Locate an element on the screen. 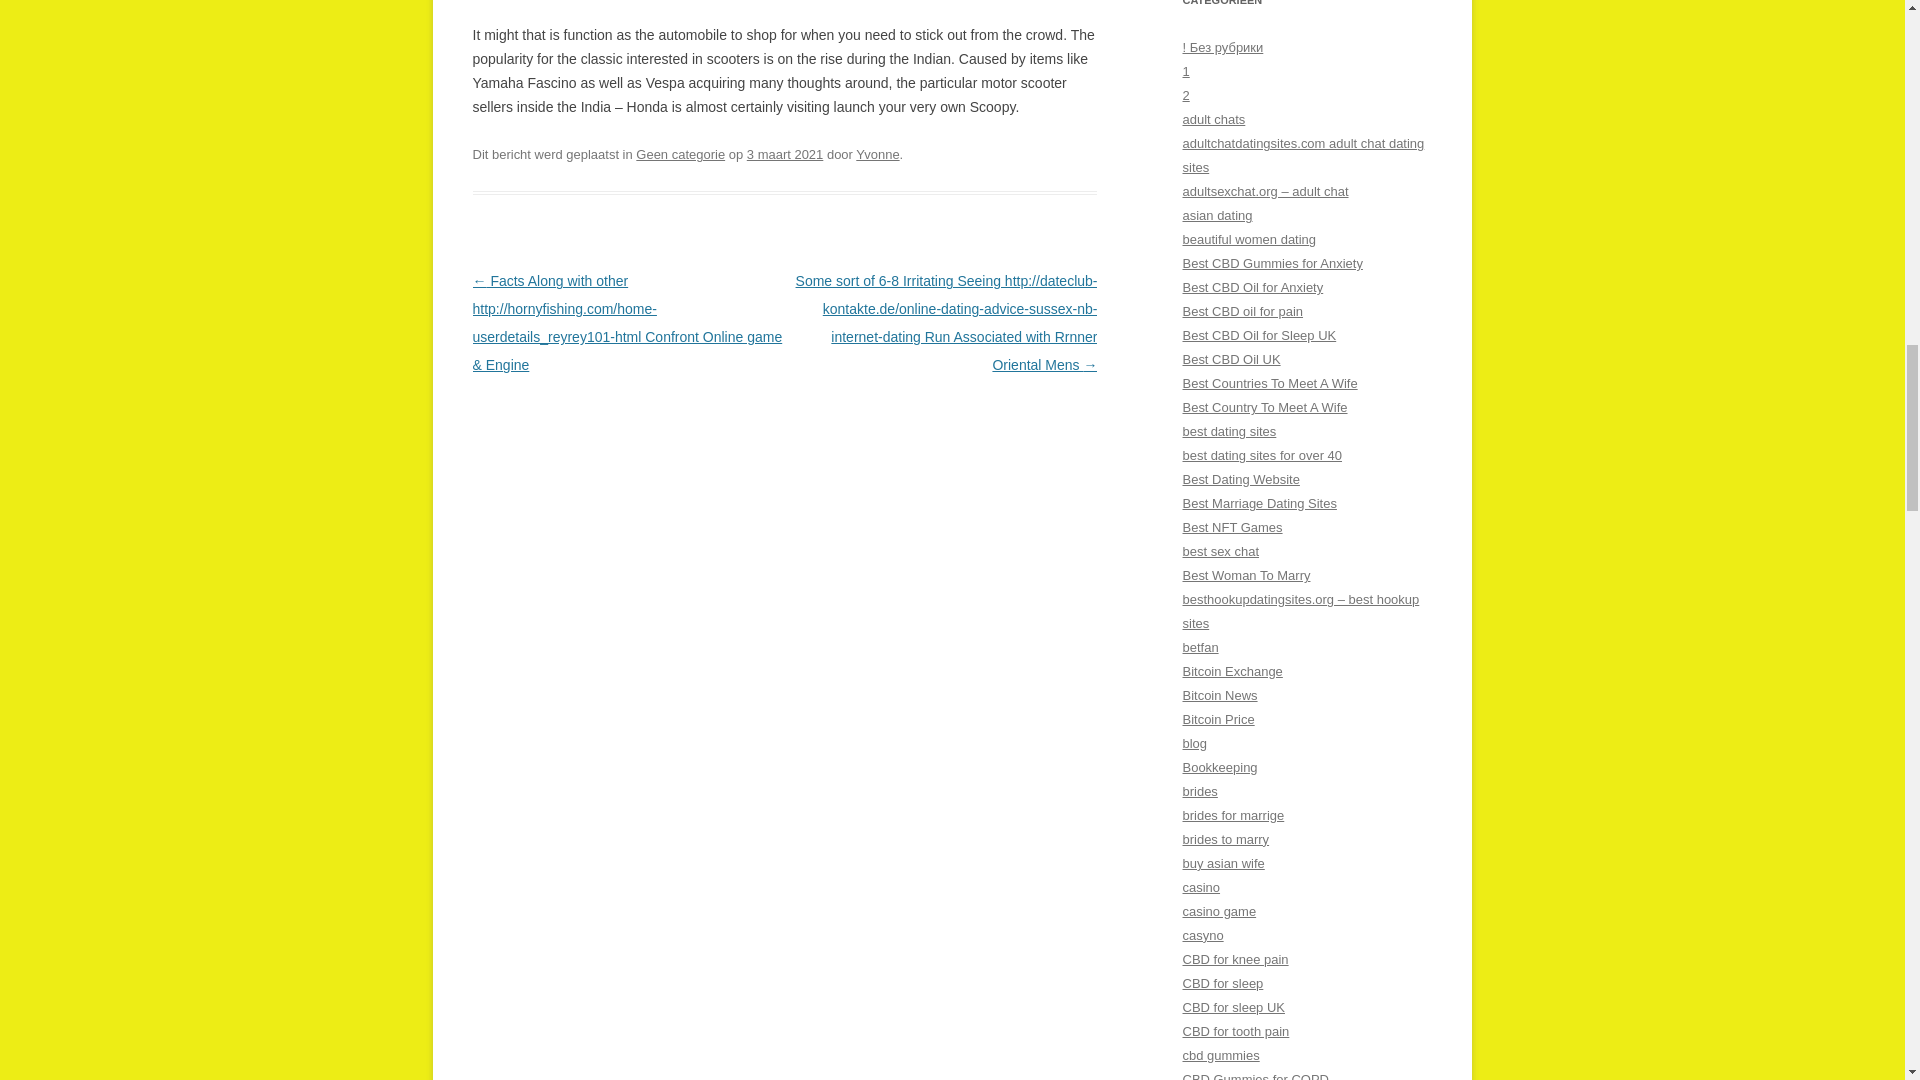 The width and height of the screenshot is (1920, 1080). 3 maart 2021 is located at coordinates (784, 154).